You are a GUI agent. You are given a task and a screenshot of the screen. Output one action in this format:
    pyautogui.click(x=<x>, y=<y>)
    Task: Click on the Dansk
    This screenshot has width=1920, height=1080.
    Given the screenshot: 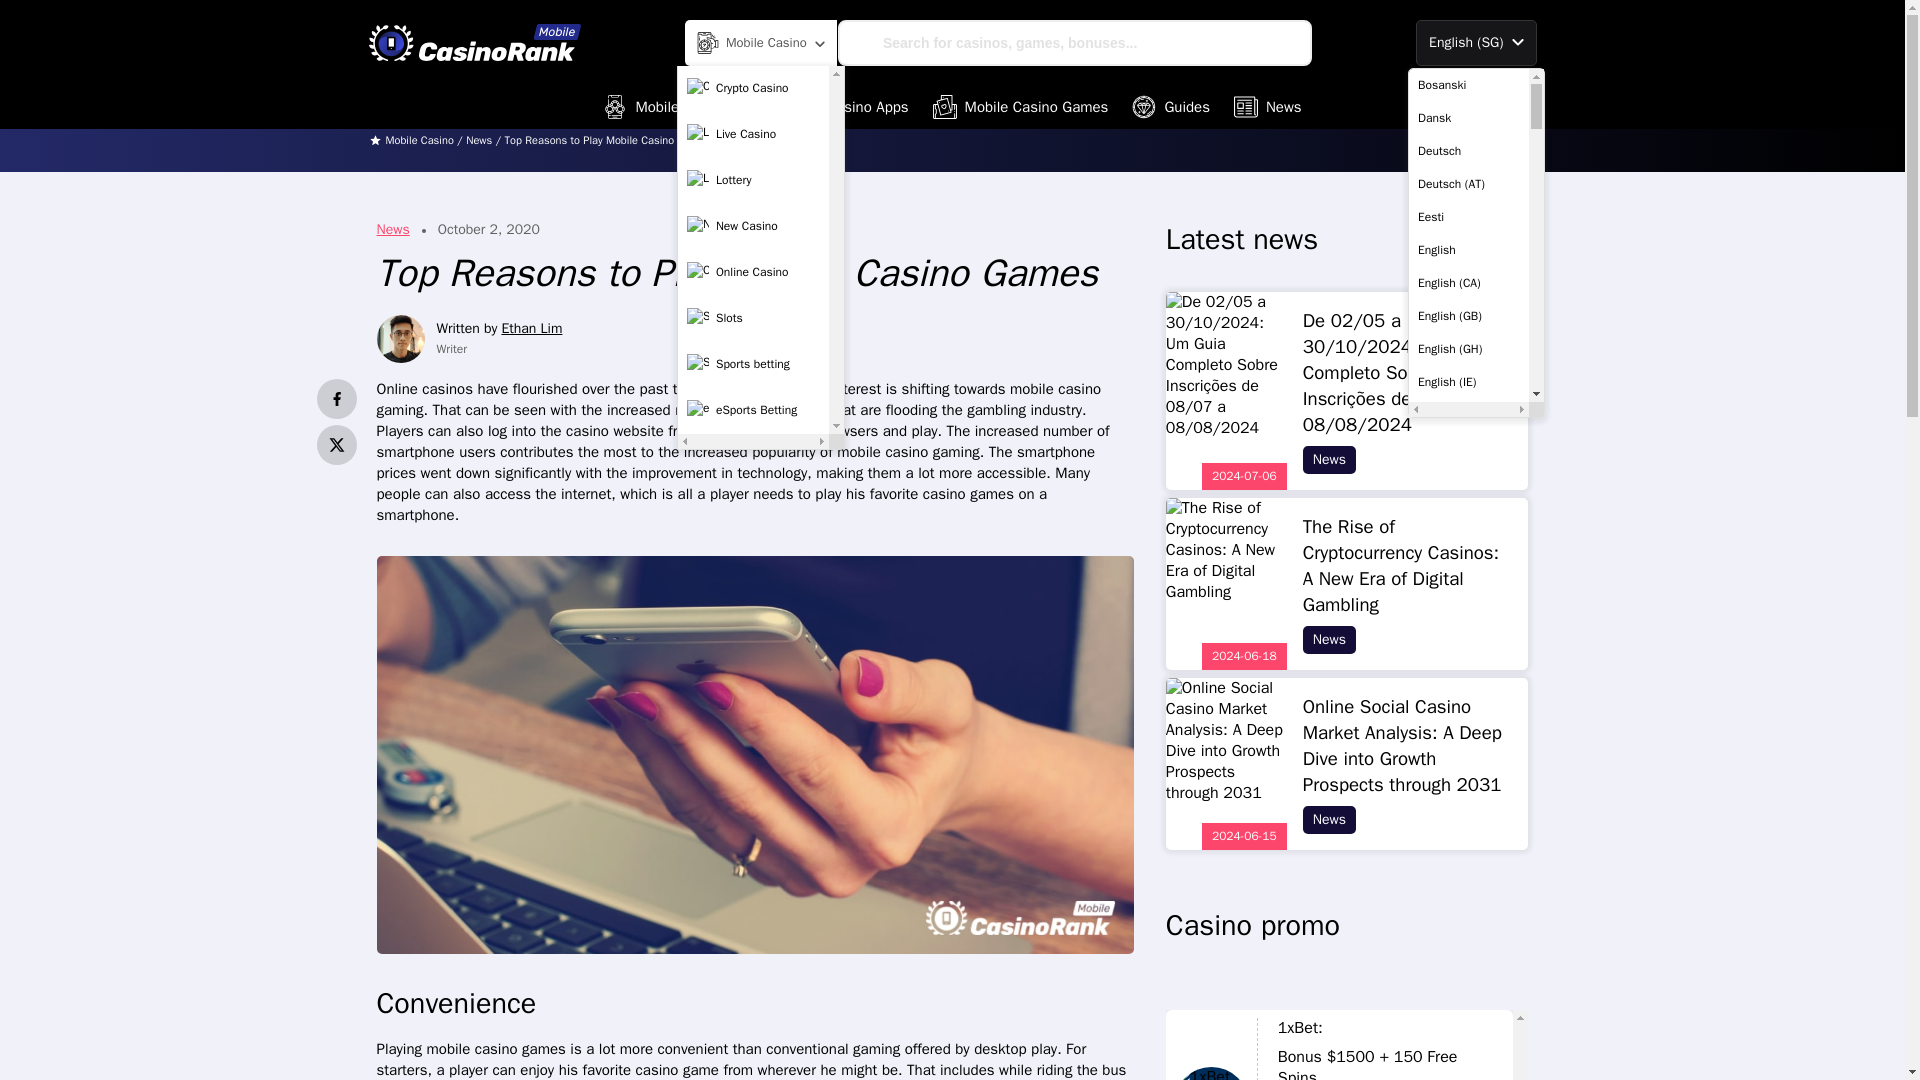 What is the action you would take?
    pyautogui.click(x=1468, y=118)
    